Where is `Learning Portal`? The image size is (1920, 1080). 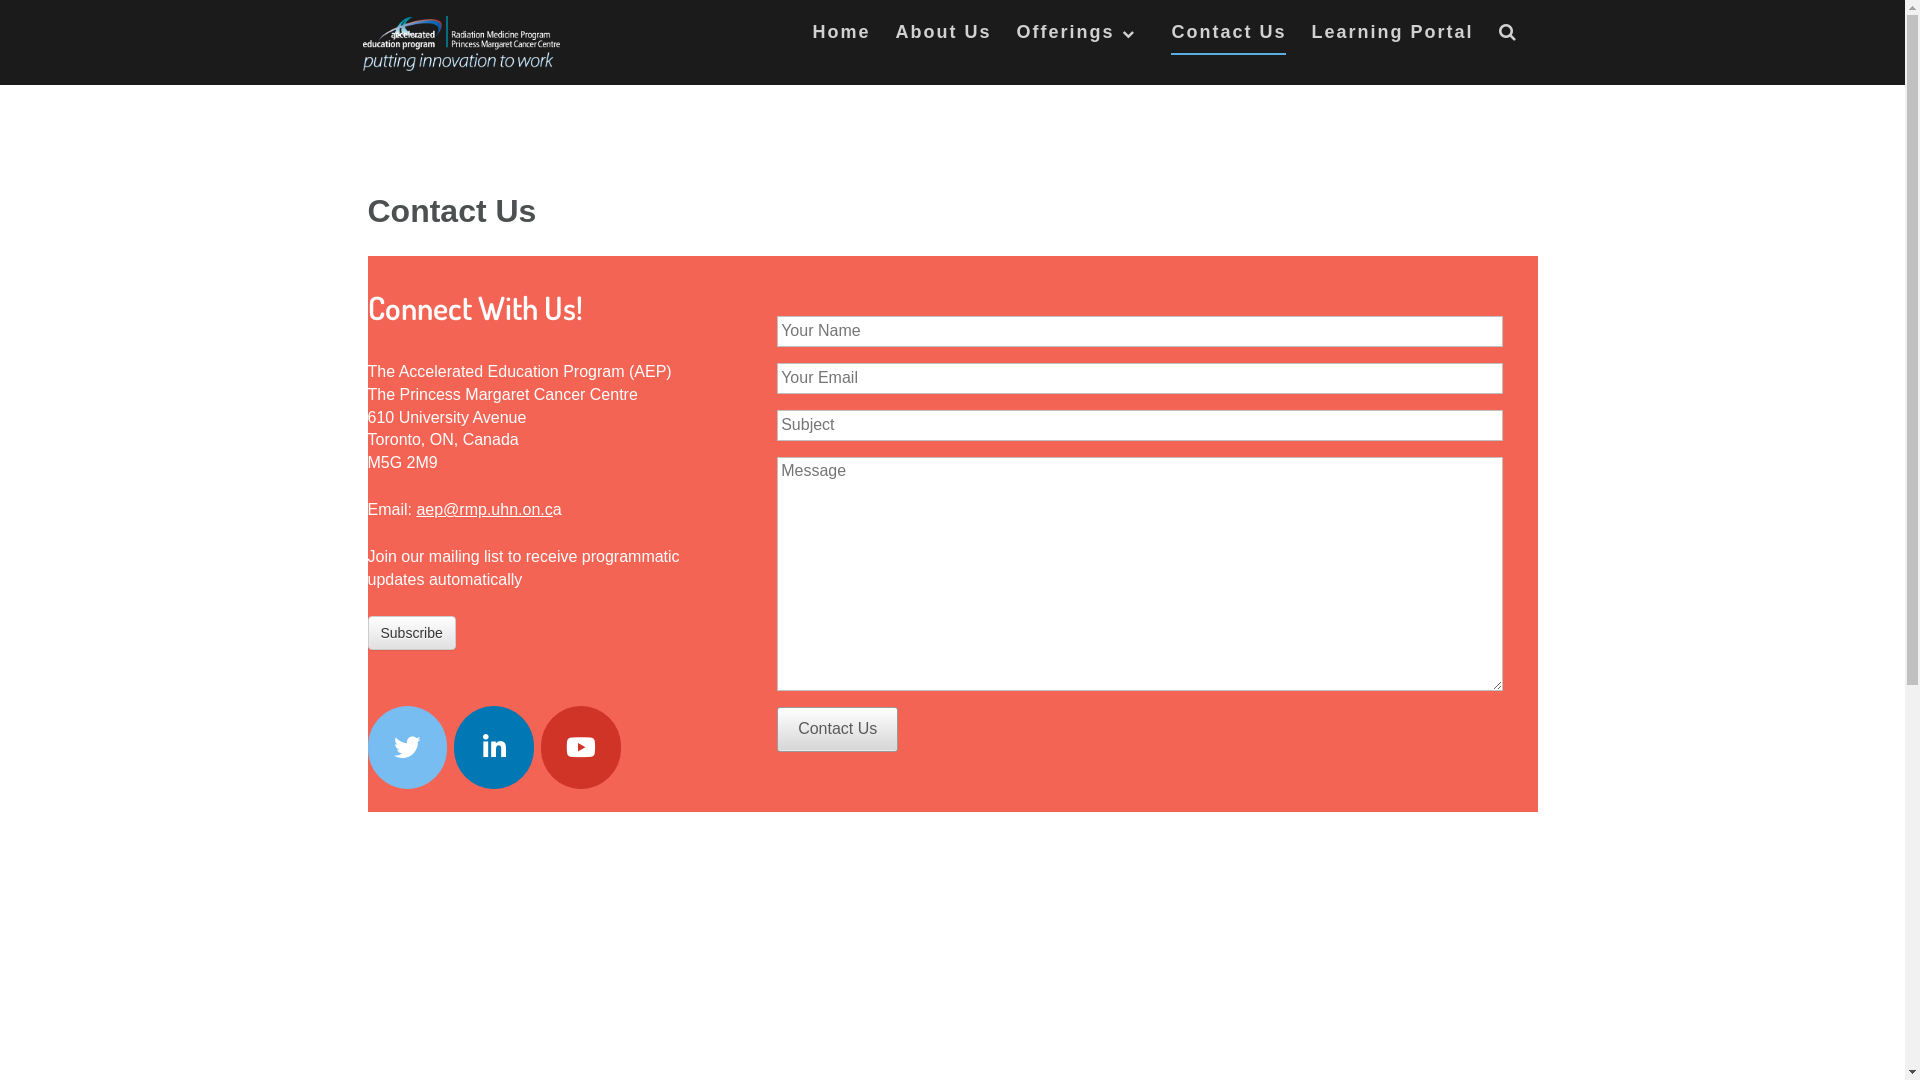
Learning Portal is located at coordinates (1392, 36).